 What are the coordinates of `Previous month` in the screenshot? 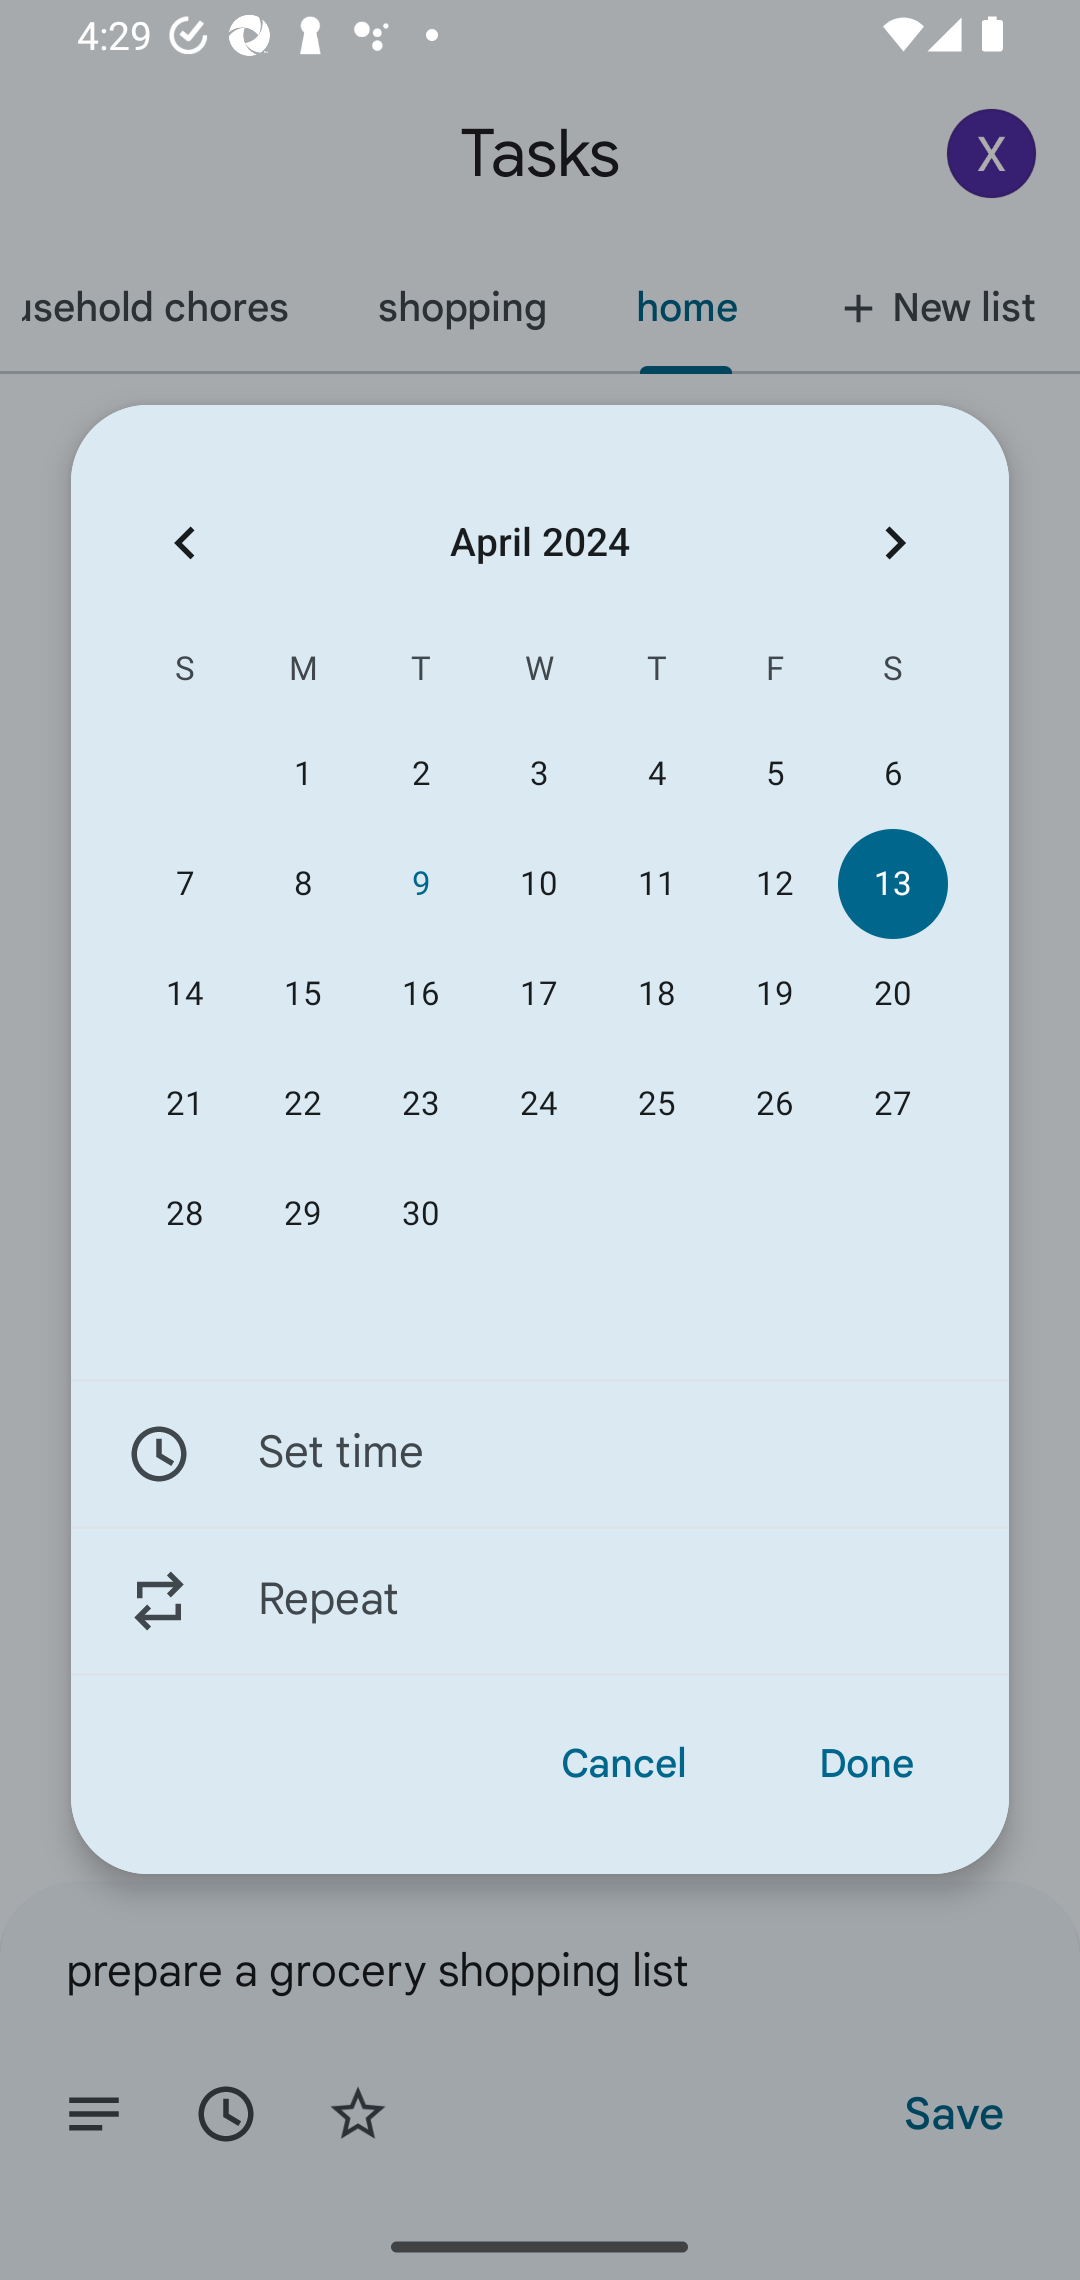 It's located at (184, 542).